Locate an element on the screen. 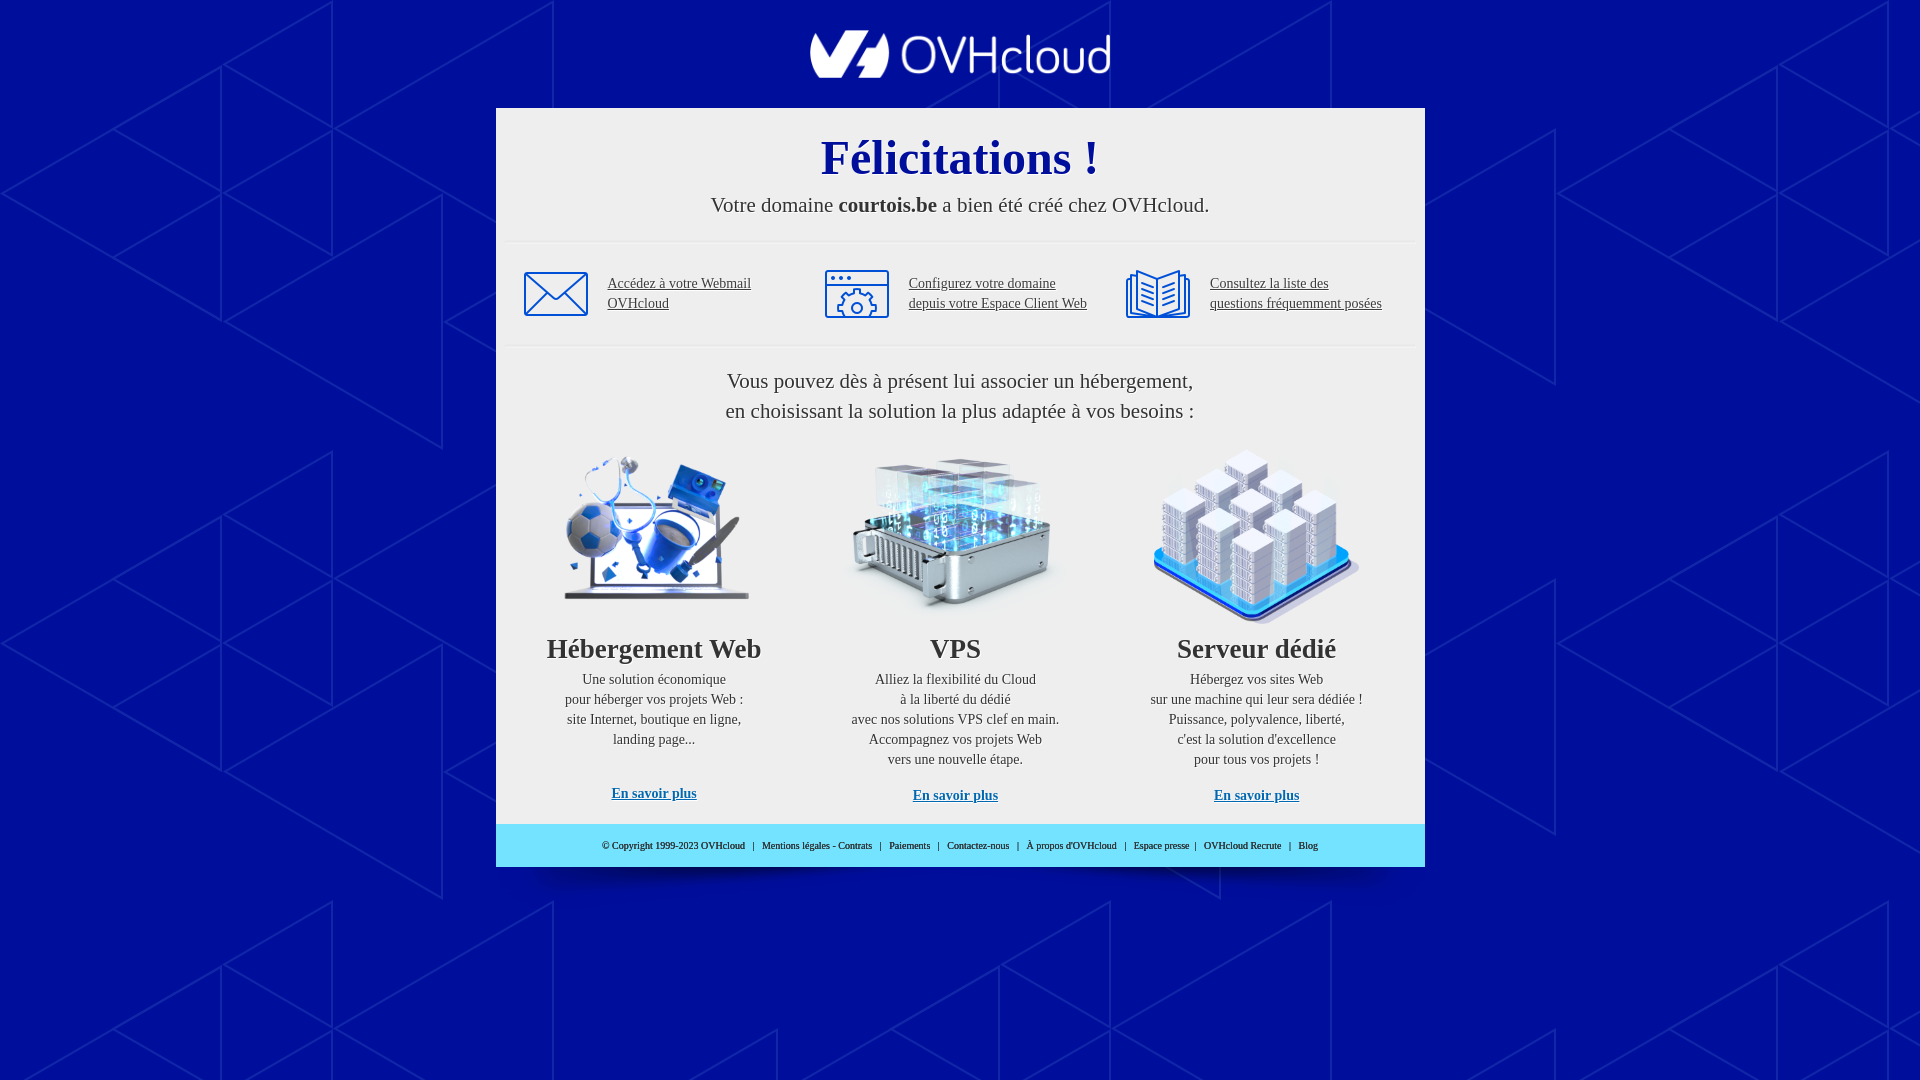 This screenshot has height=1080, width=1920. En savoir plus is located at coordinates (956, 796).